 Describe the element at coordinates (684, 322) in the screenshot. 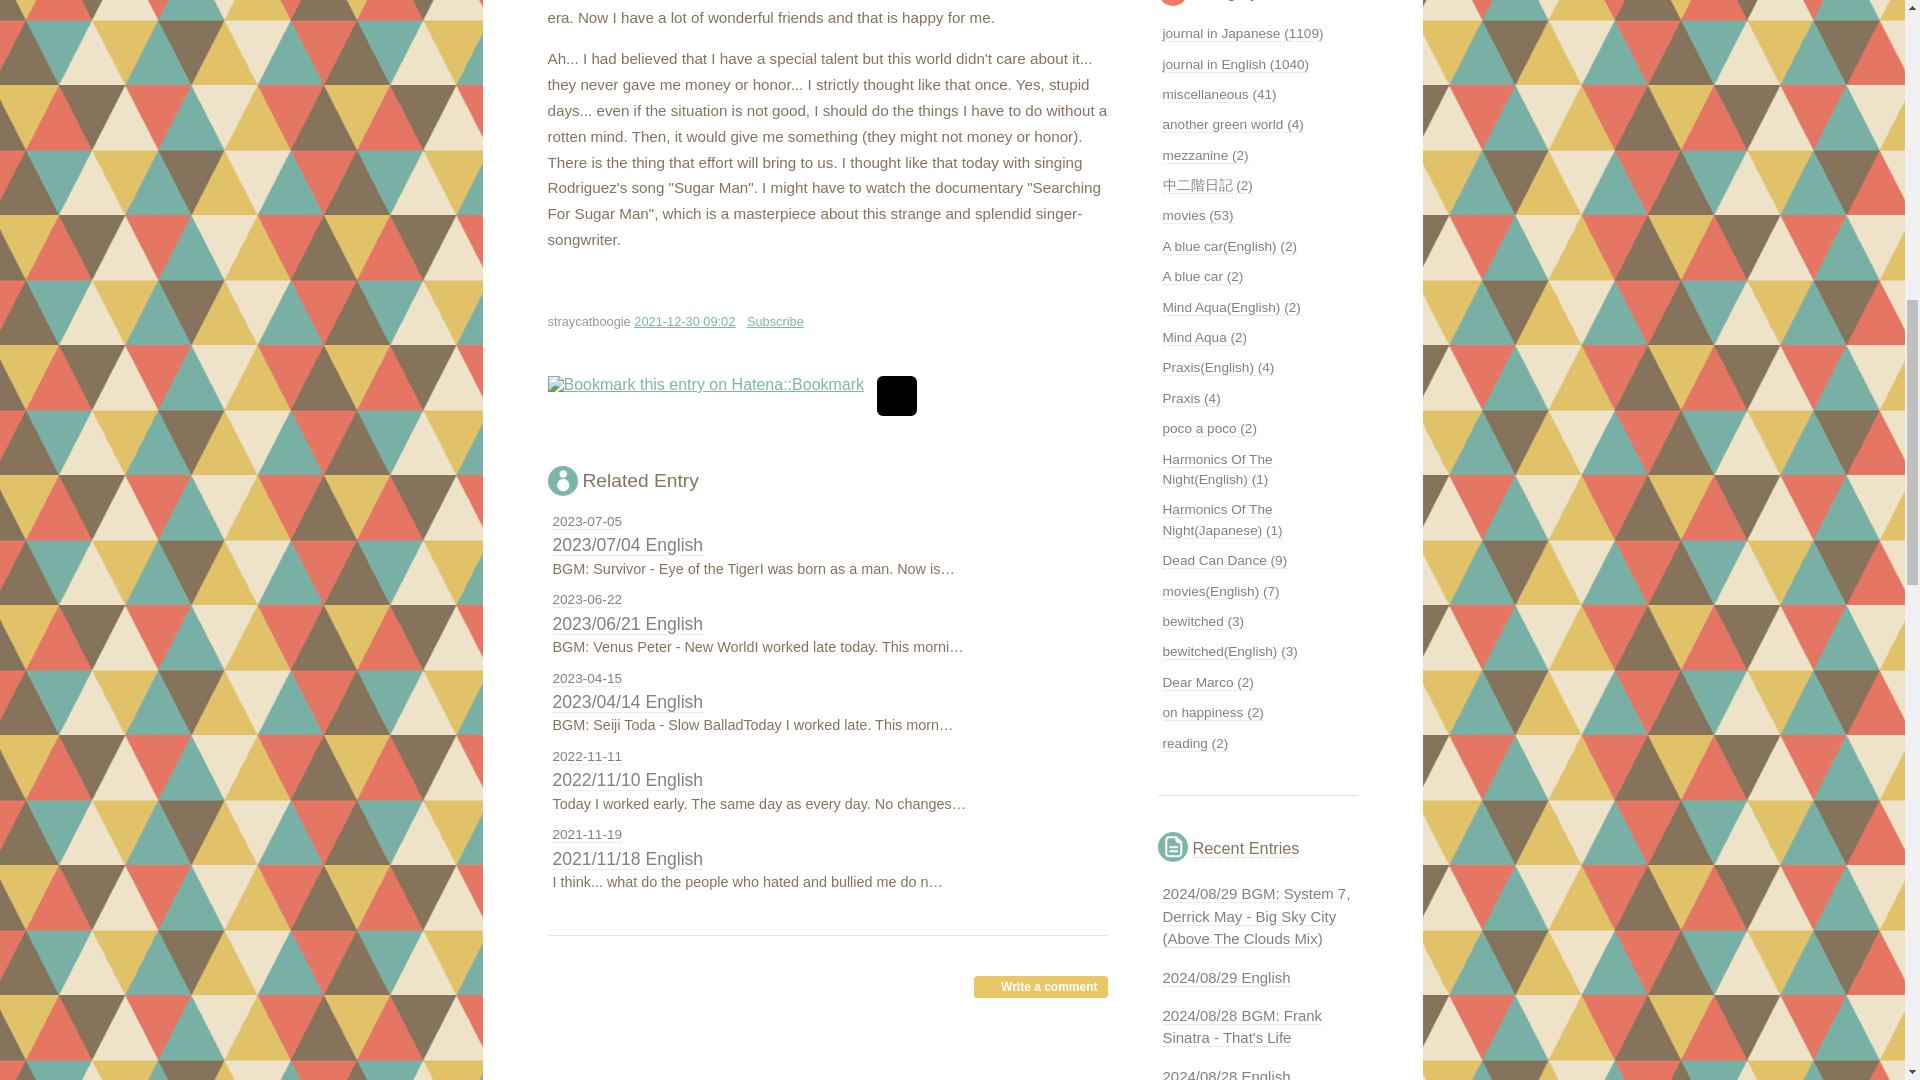

I see `2021-12-30T00:02:47Z` at that location.